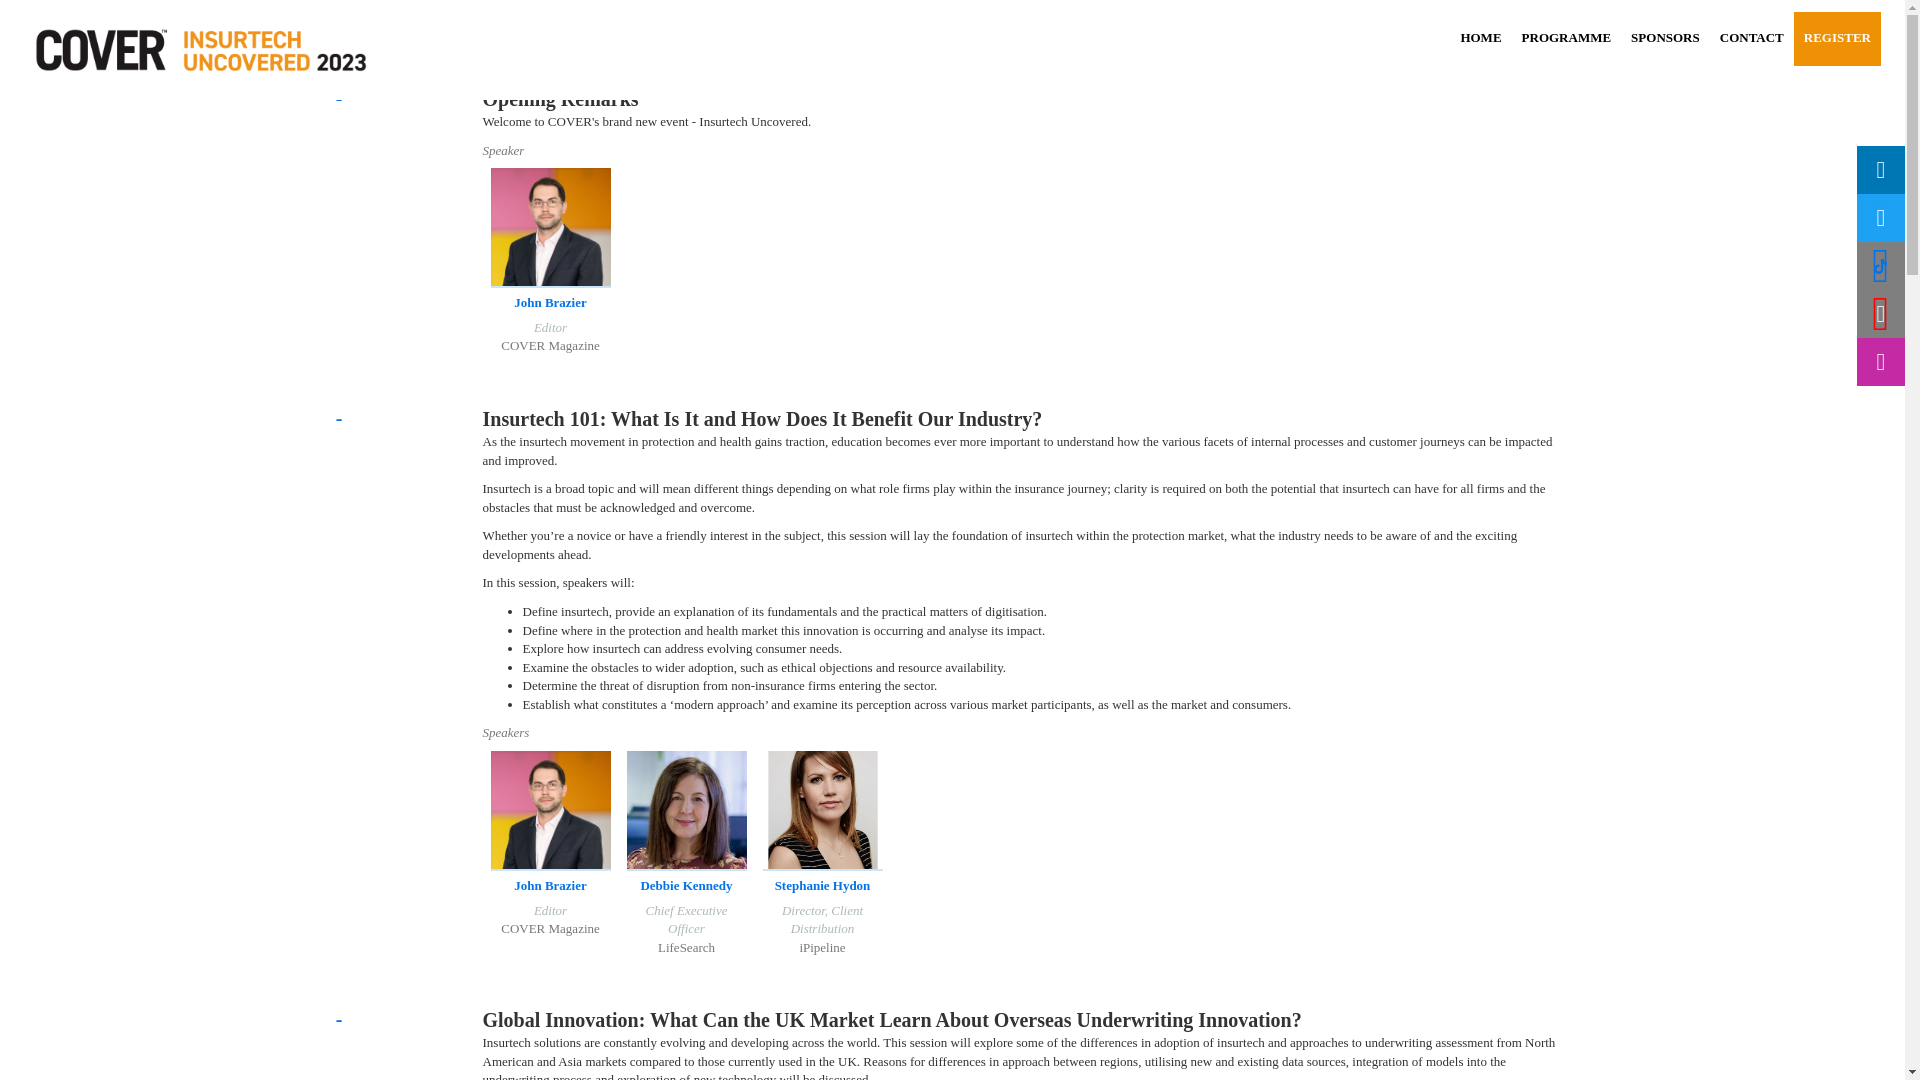 The image size is (1920, 1080). Describe the element at coordinates (550, 886) in the screenshot. I see `John Brazier` at that location.